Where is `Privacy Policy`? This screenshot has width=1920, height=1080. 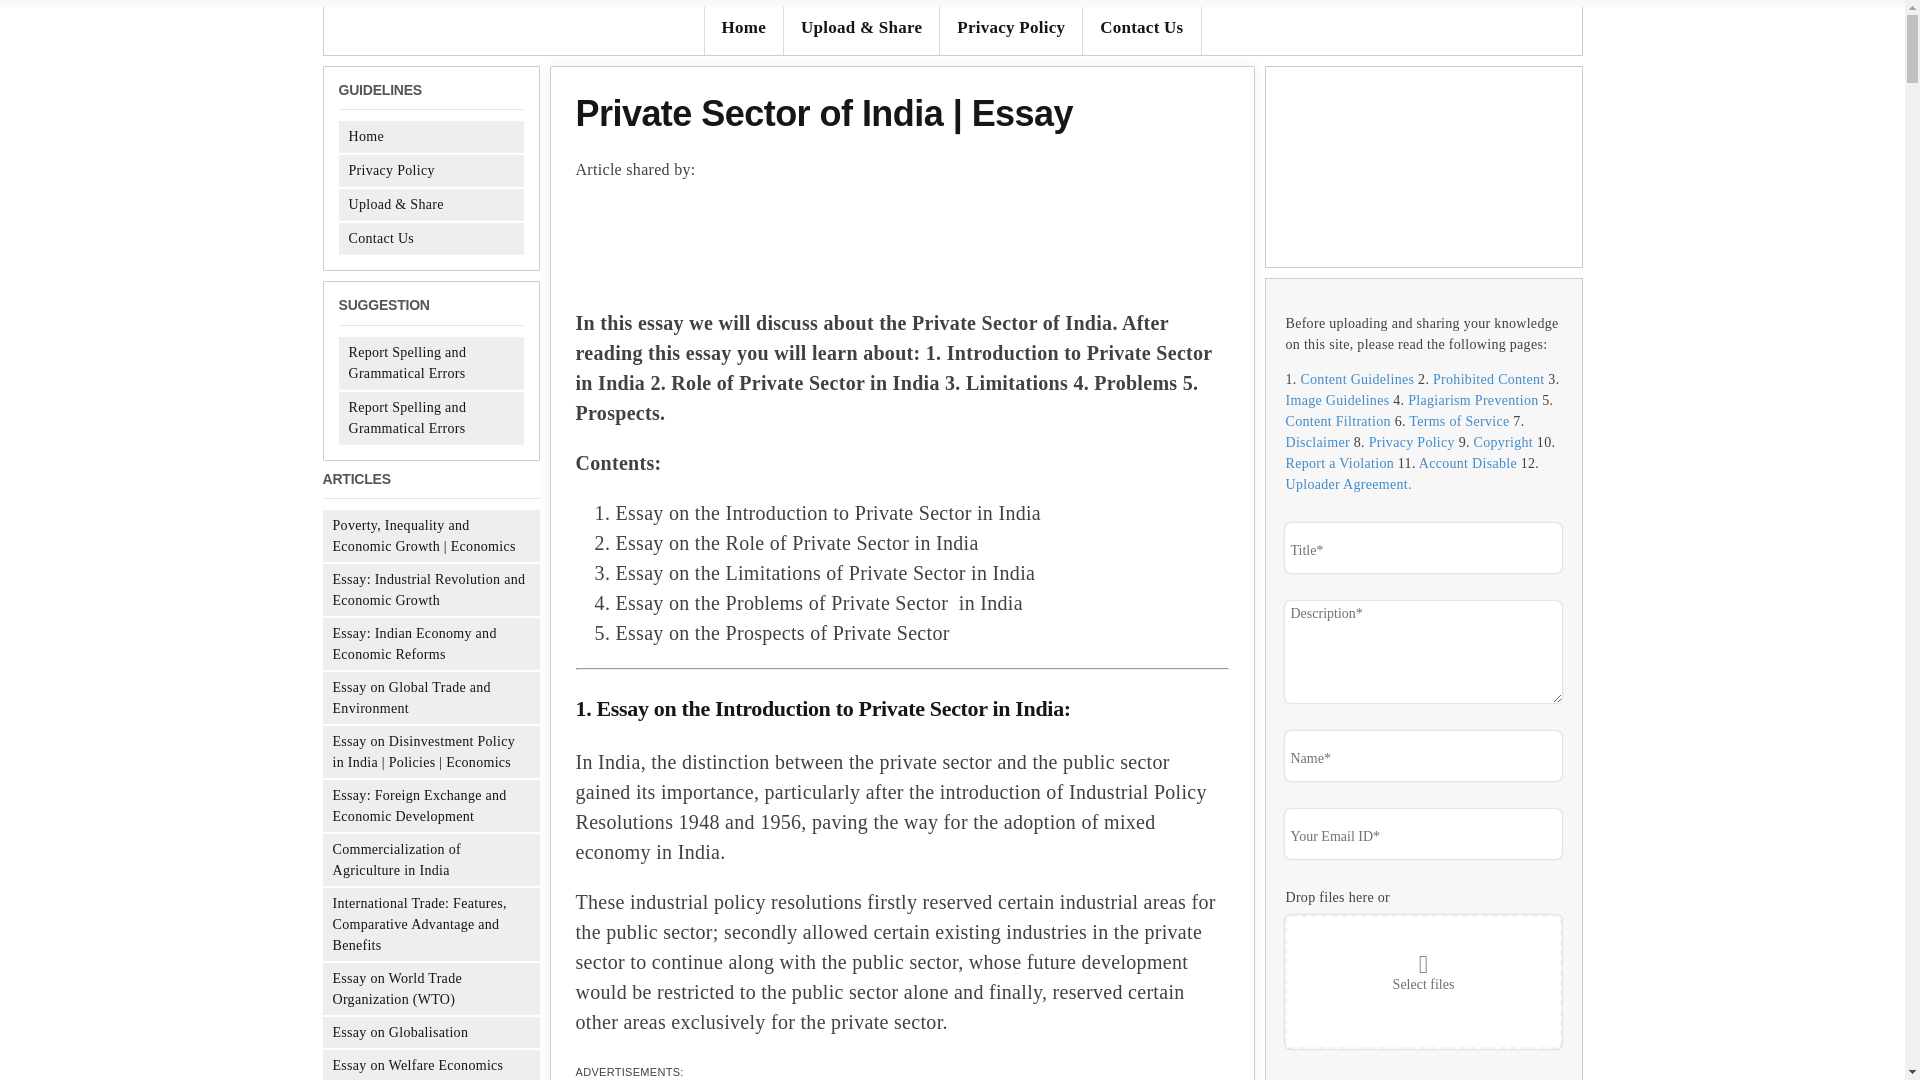
Privacy Policy is located at coordinates (1011, 28).